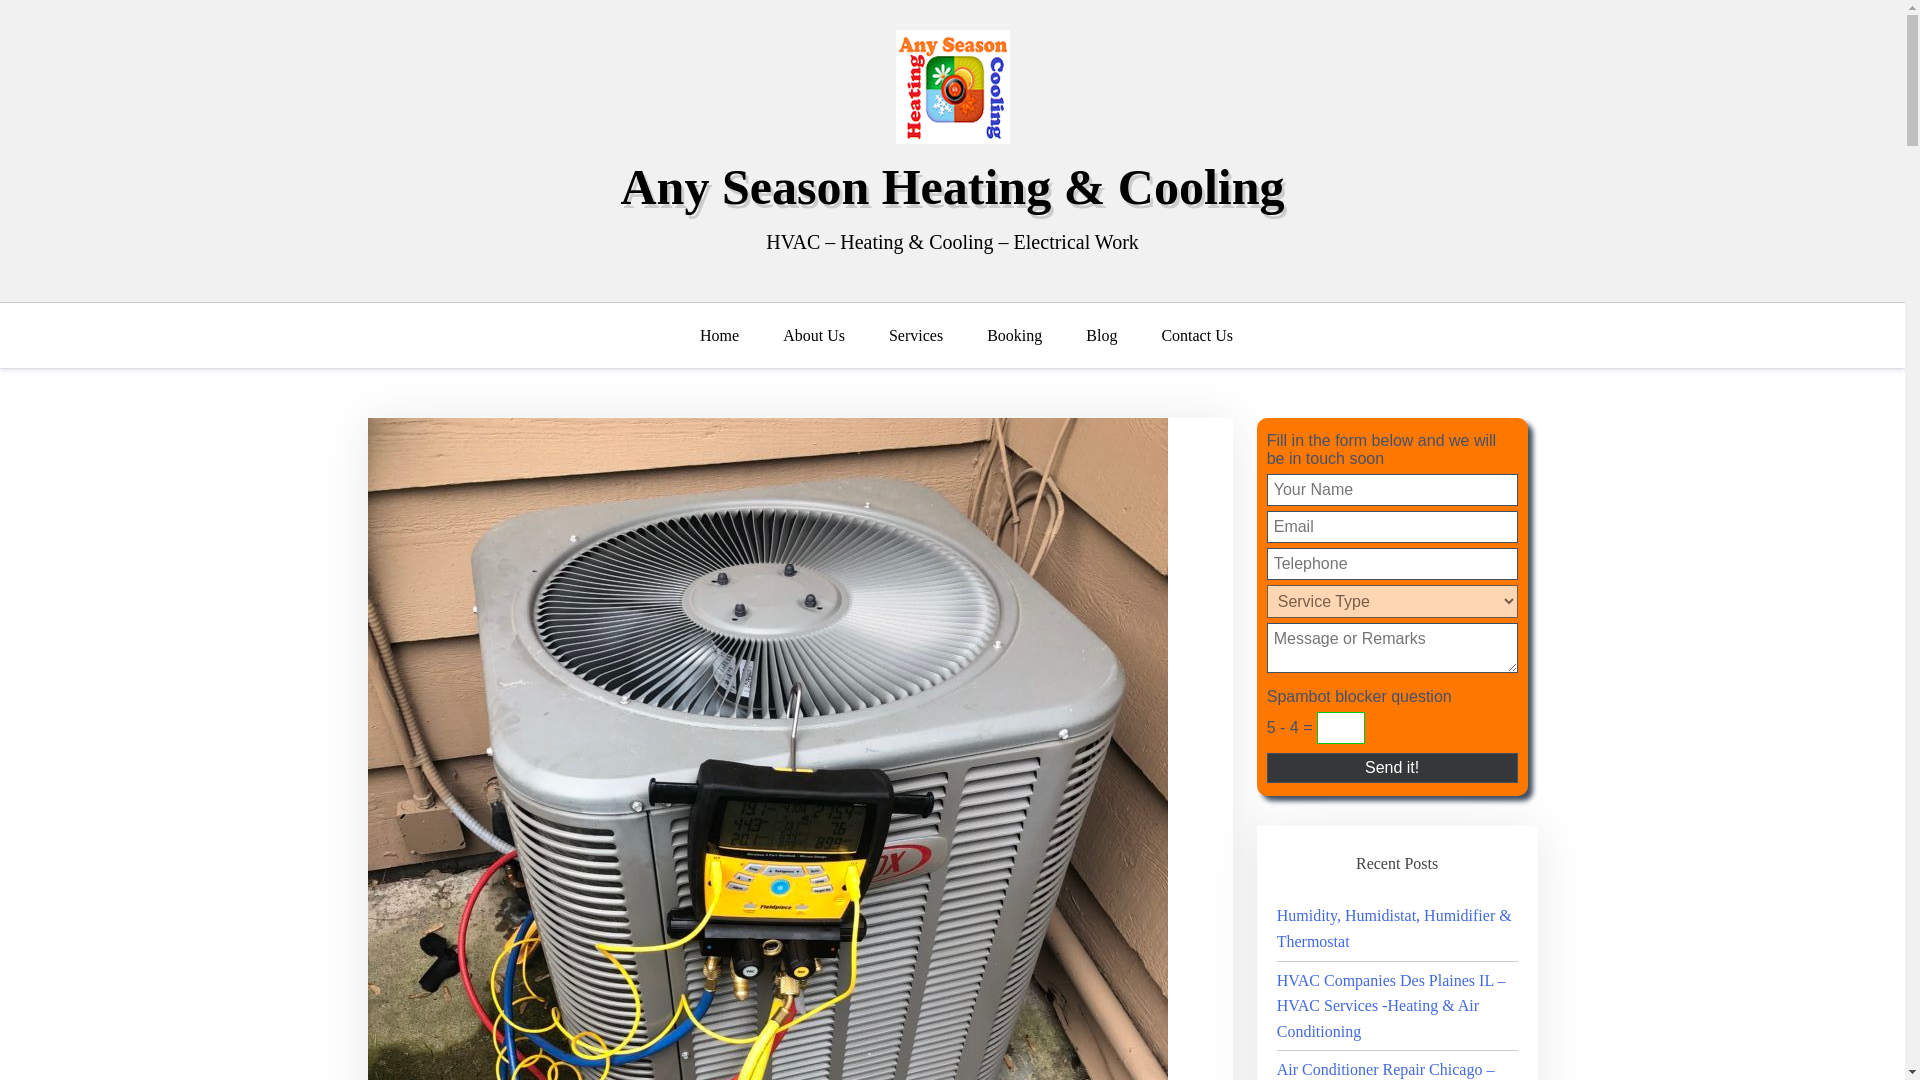 The width and height of the screenshot is (1920, 1080). Describe the element at coordinates (814, 336) in the screenshot. I see `About Us` at that location.